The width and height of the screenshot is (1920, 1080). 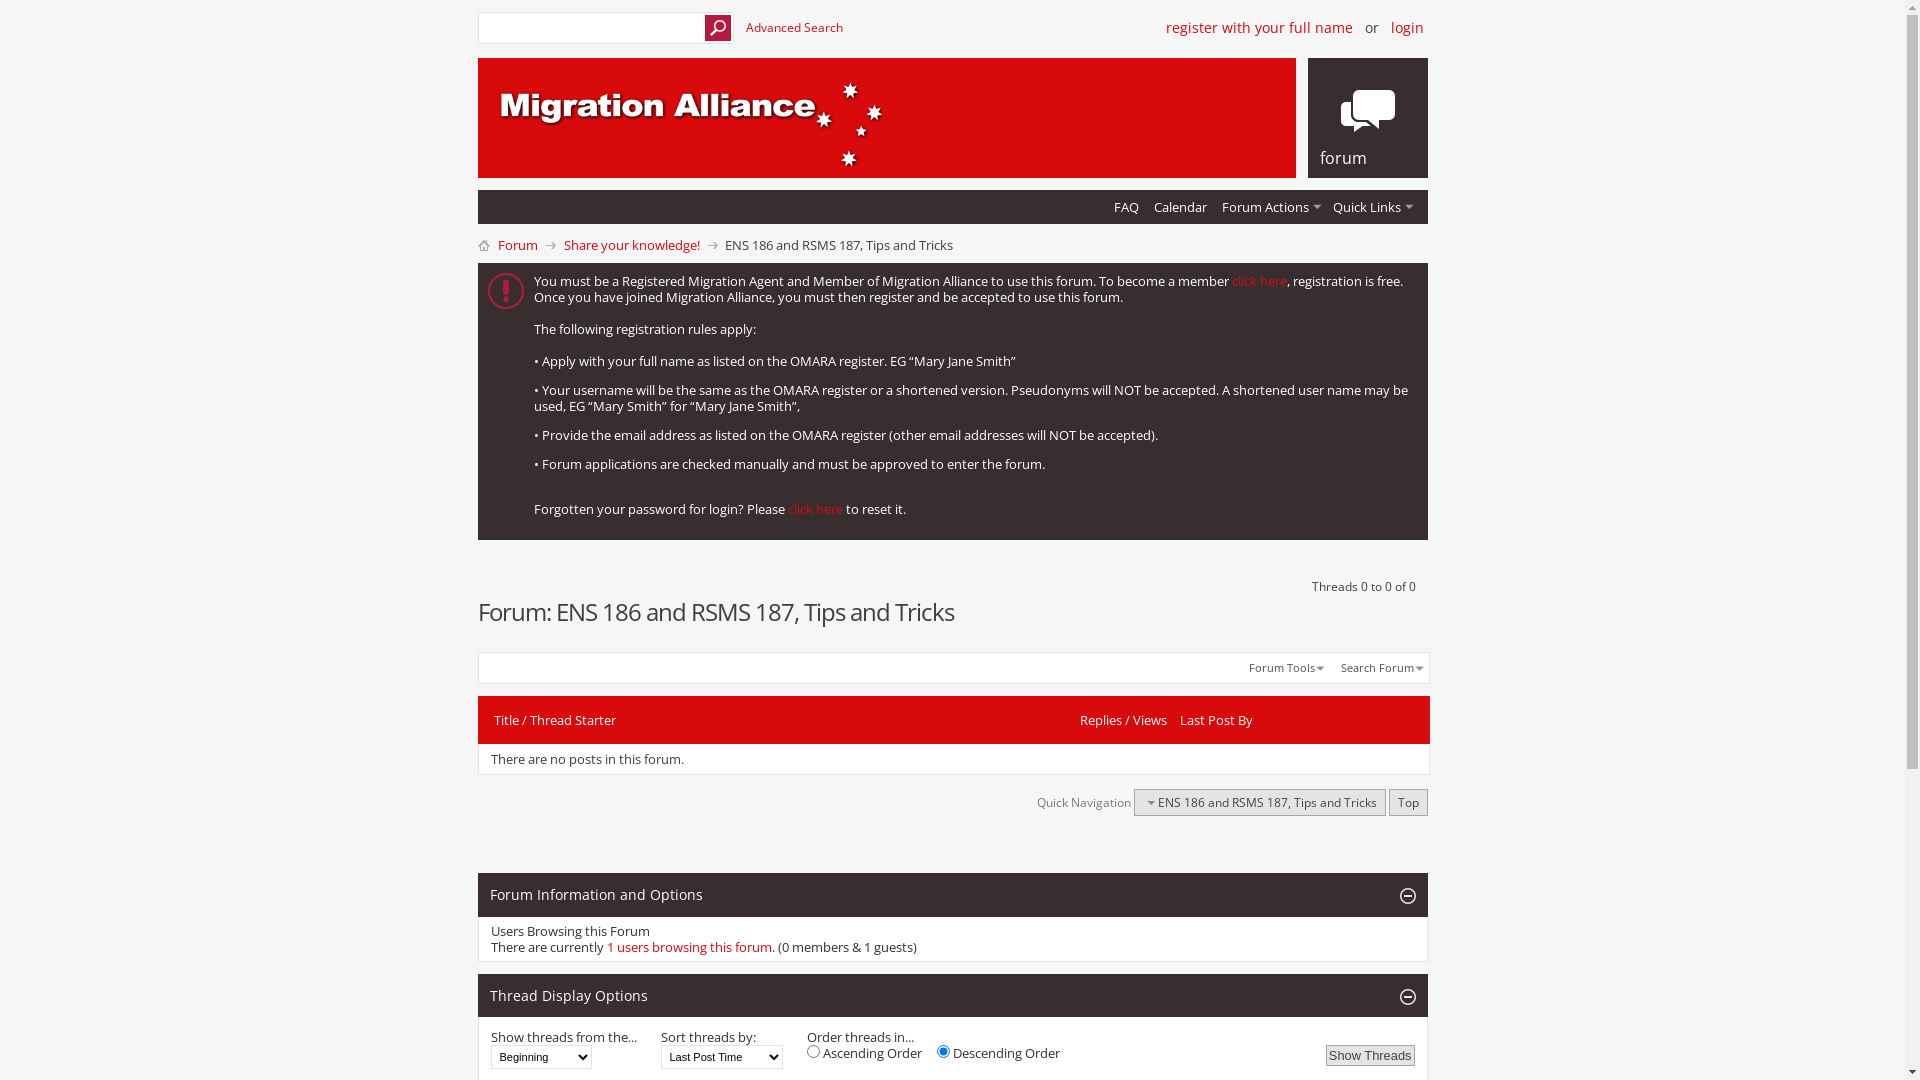 I want to click on Advanced Search, so click(x=794, y=28).